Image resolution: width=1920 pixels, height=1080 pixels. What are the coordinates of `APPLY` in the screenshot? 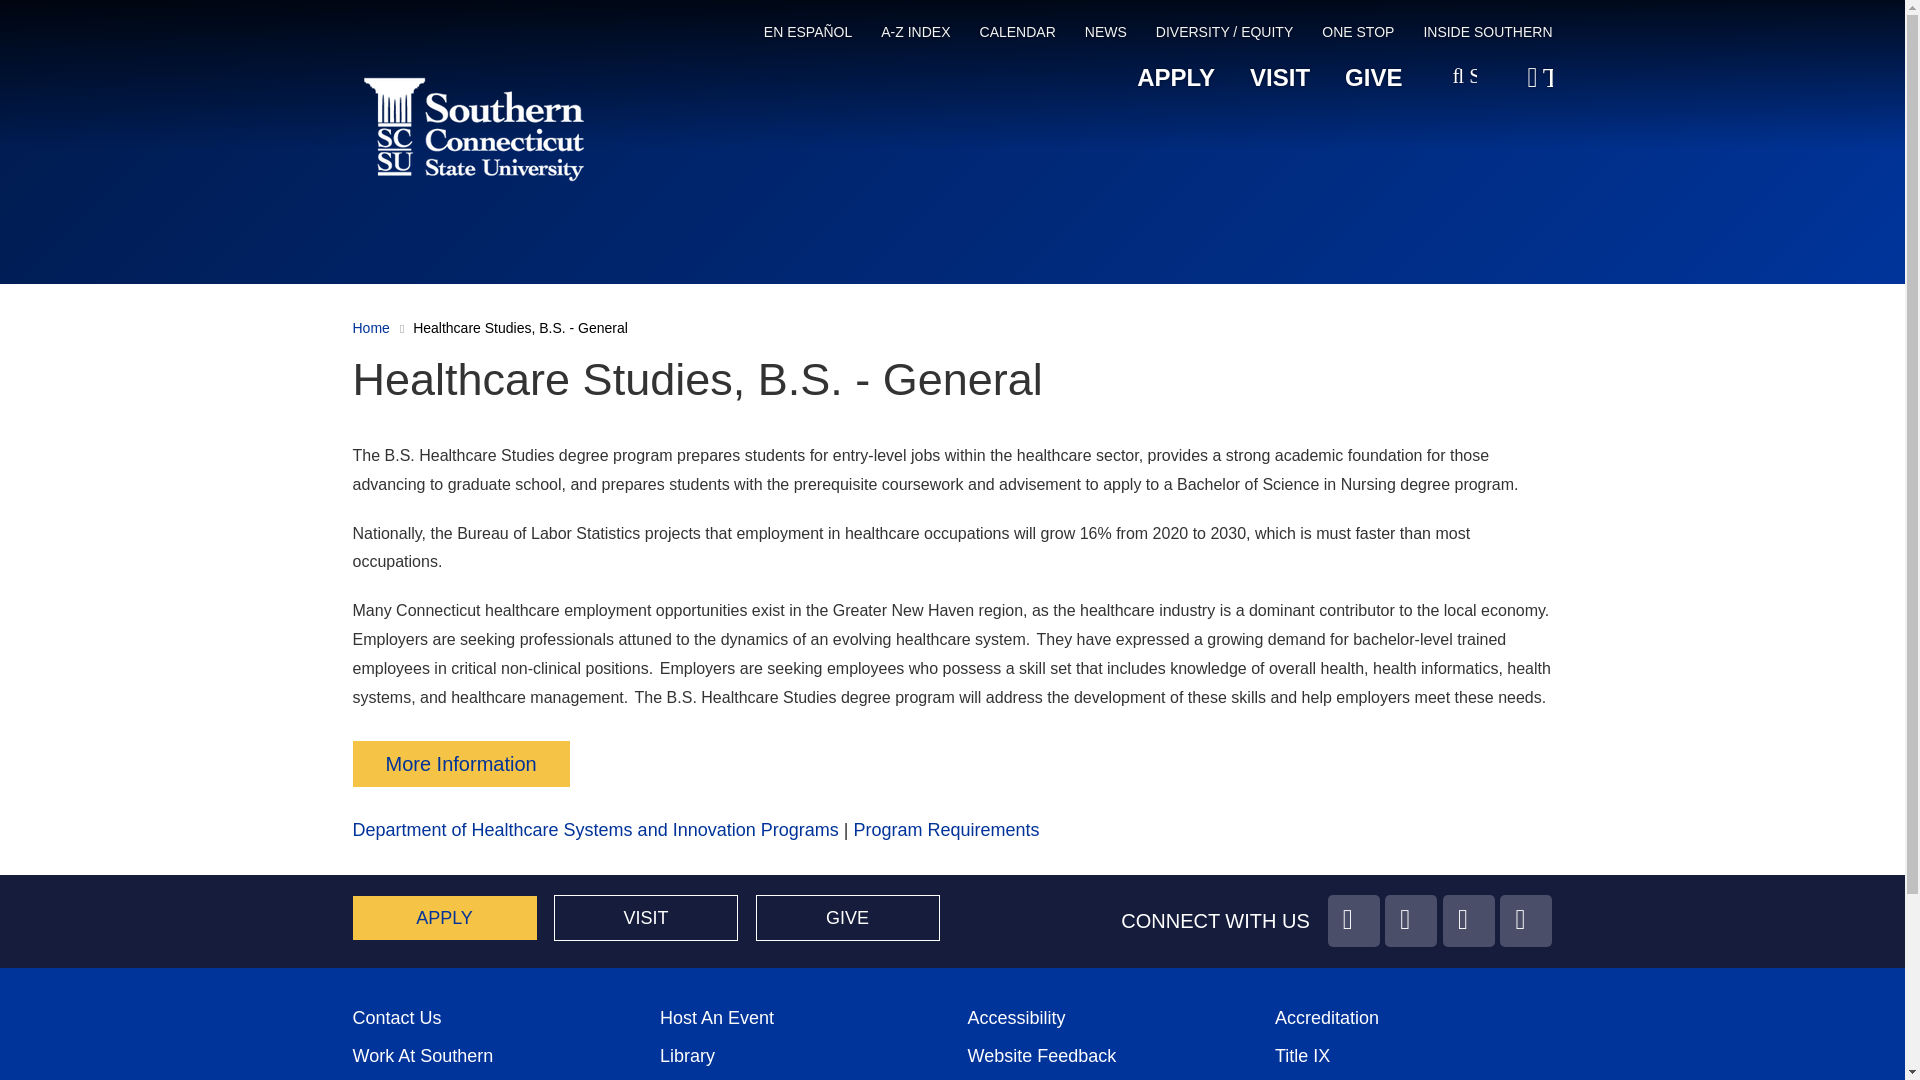 It's located at (443, 918).